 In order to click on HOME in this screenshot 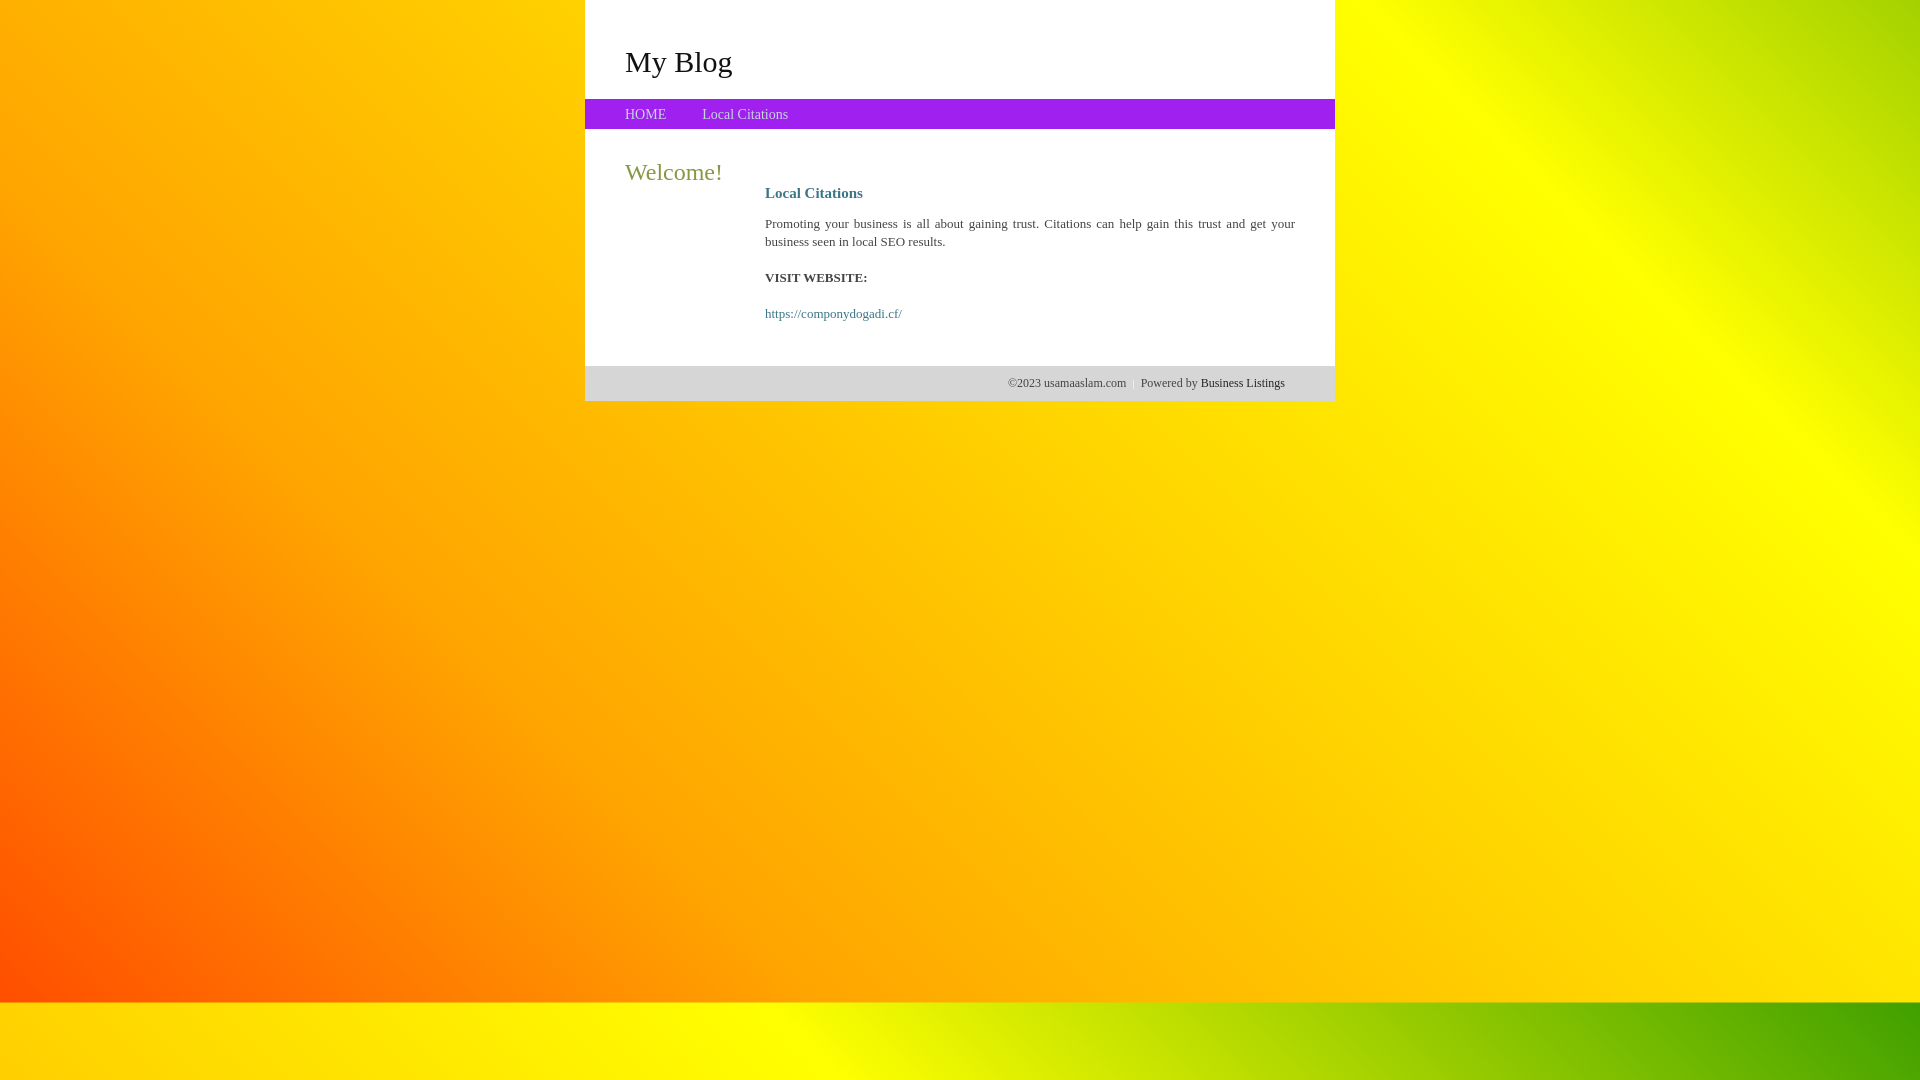, I will do `click(646, 114)`.